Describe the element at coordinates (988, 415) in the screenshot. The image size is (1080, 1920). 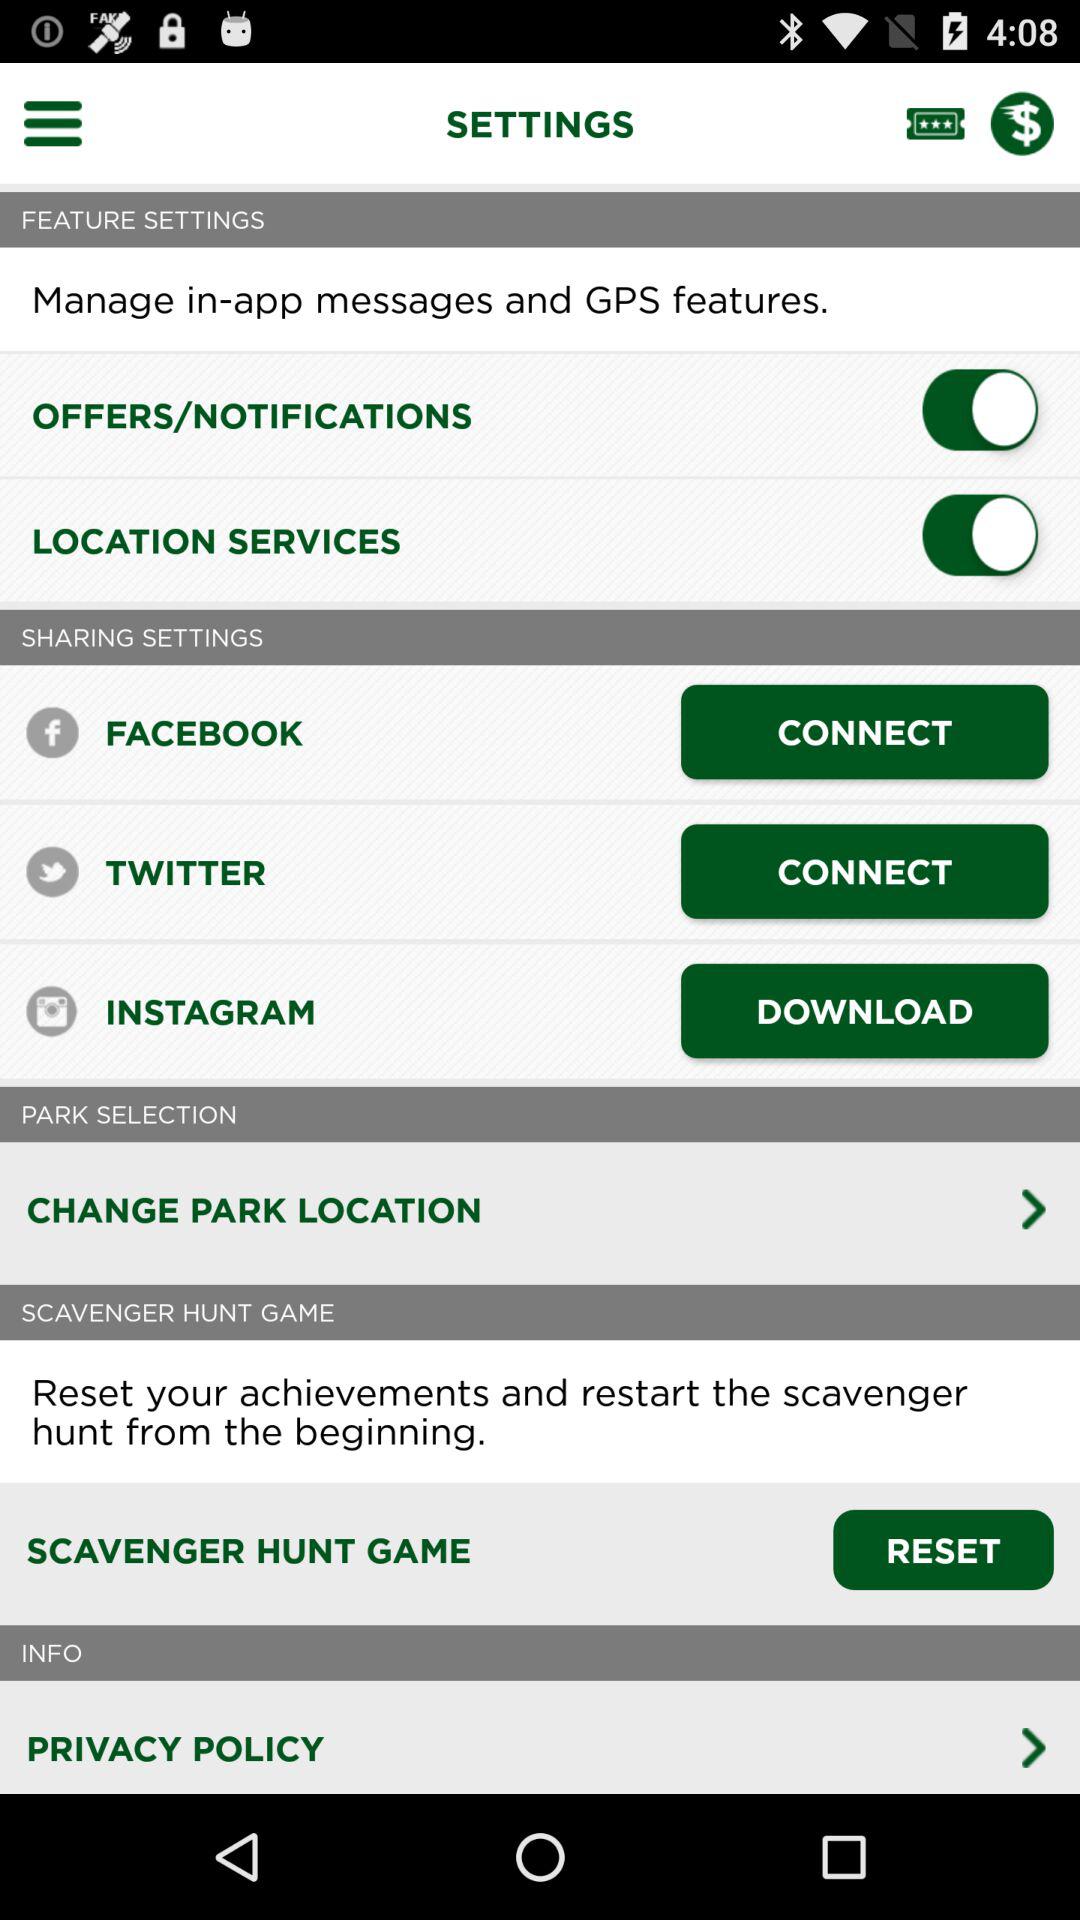
I see `turn off` at that location.